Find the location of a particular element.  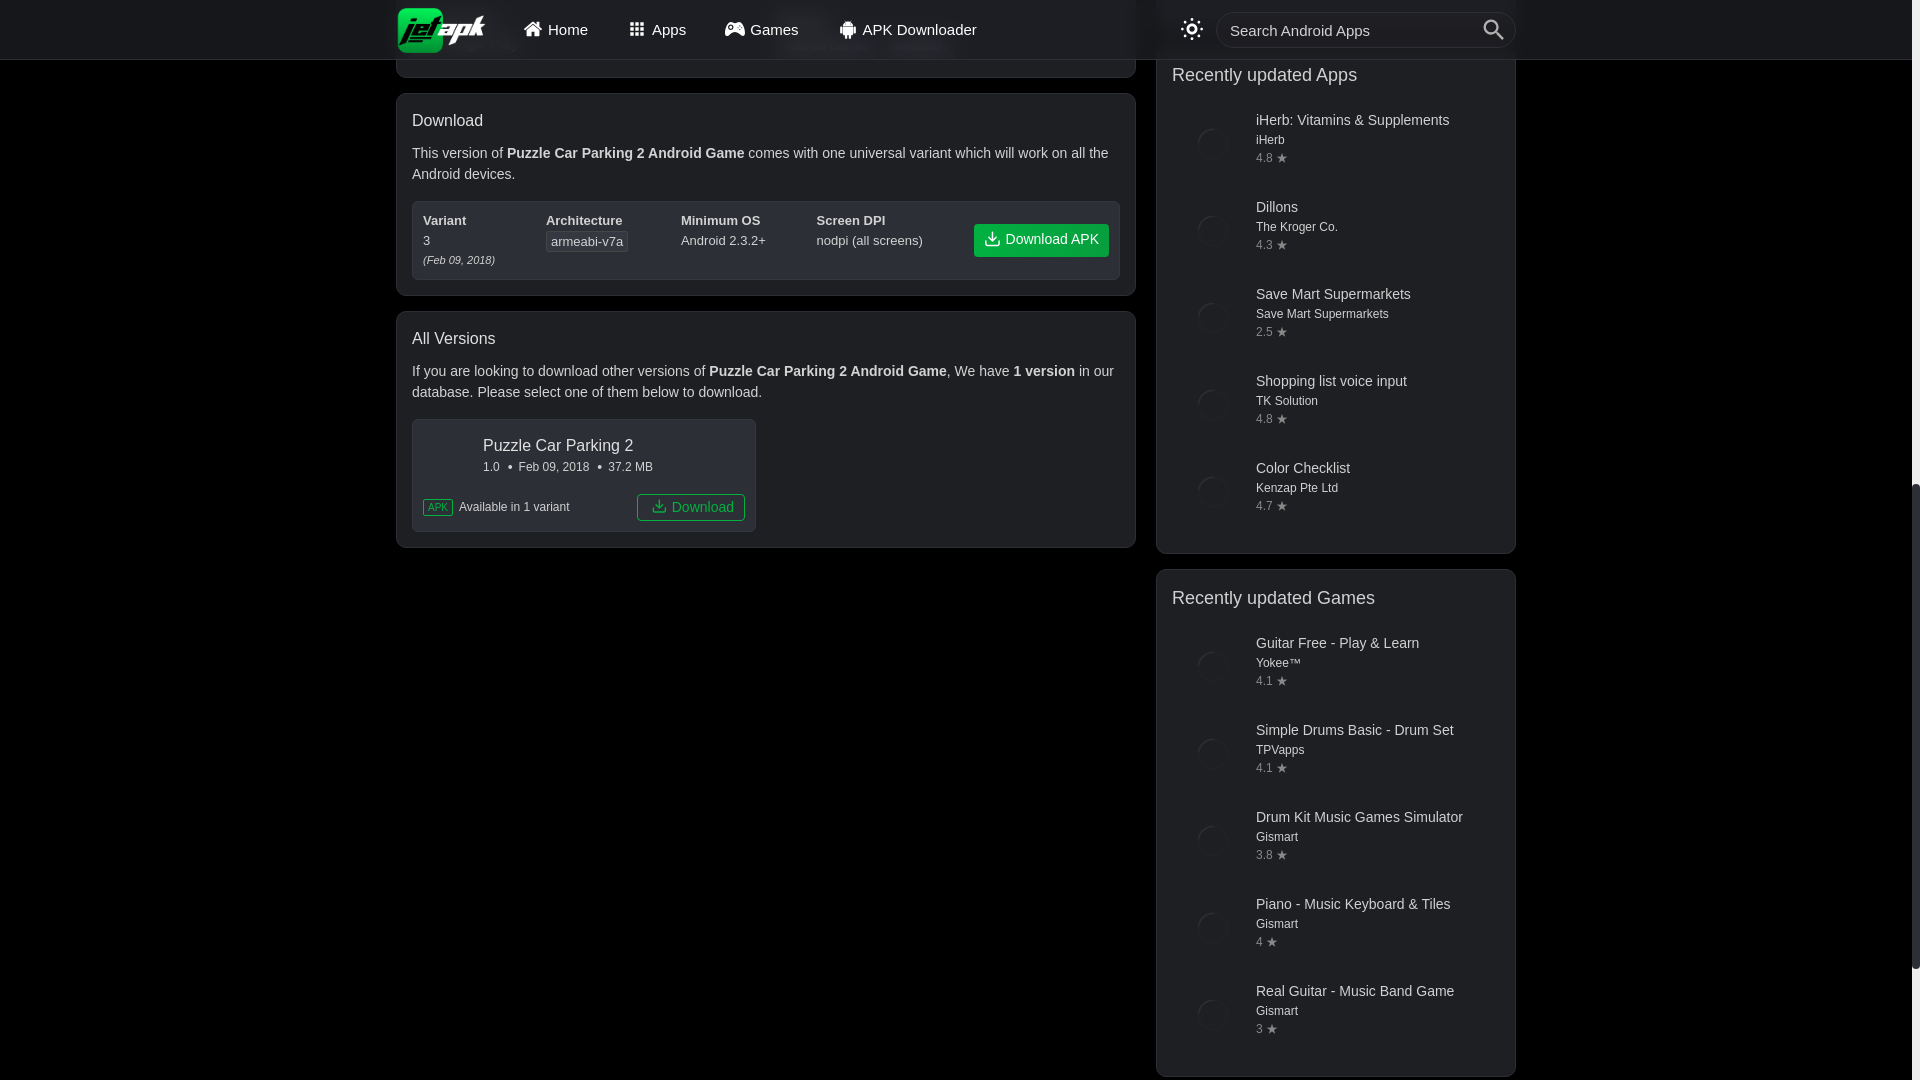

Puzzle Car Parking 2 1.0 older version APK is located at coordinates (584, 476).